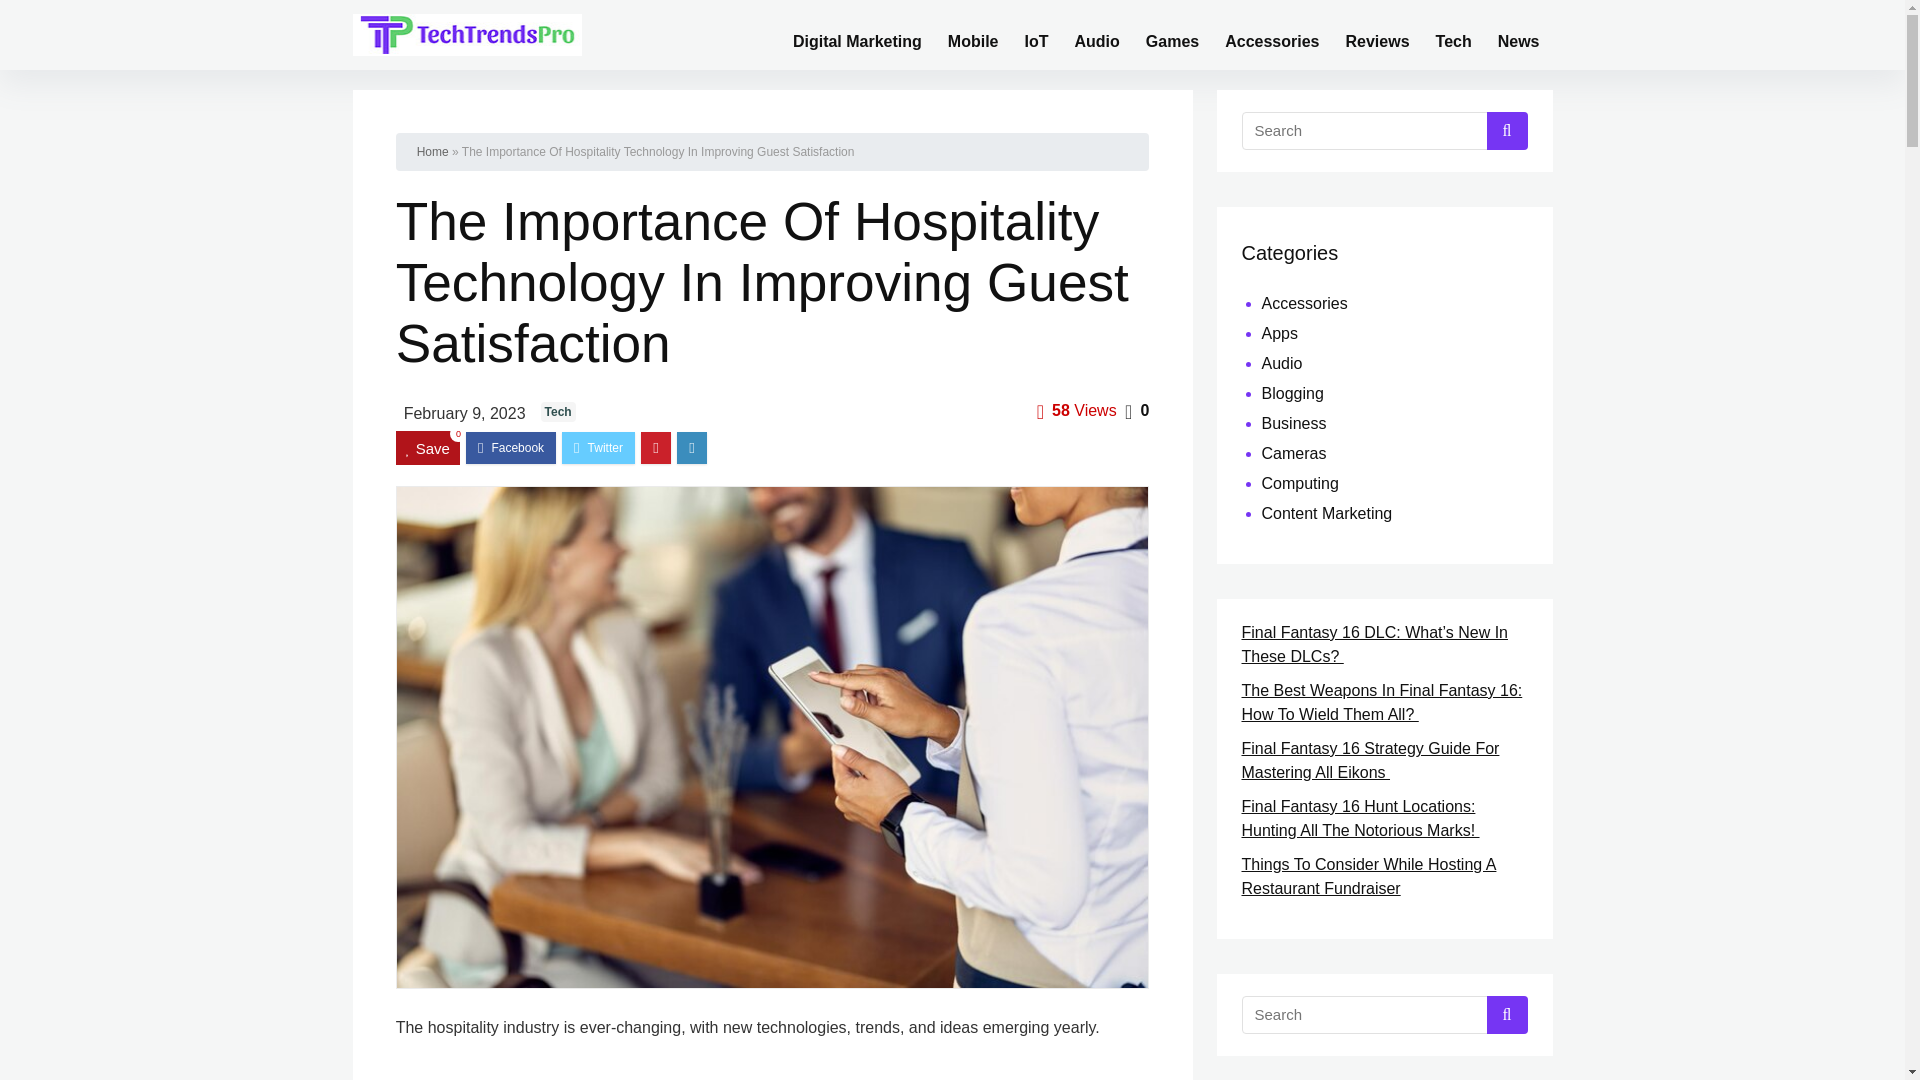 Image resolution: width=1920 pixels, height=1080 pixels. What do you see at coordinates (1036, 34) in the screenshot?
I see `IoT` at bounding box center [1036, 34].